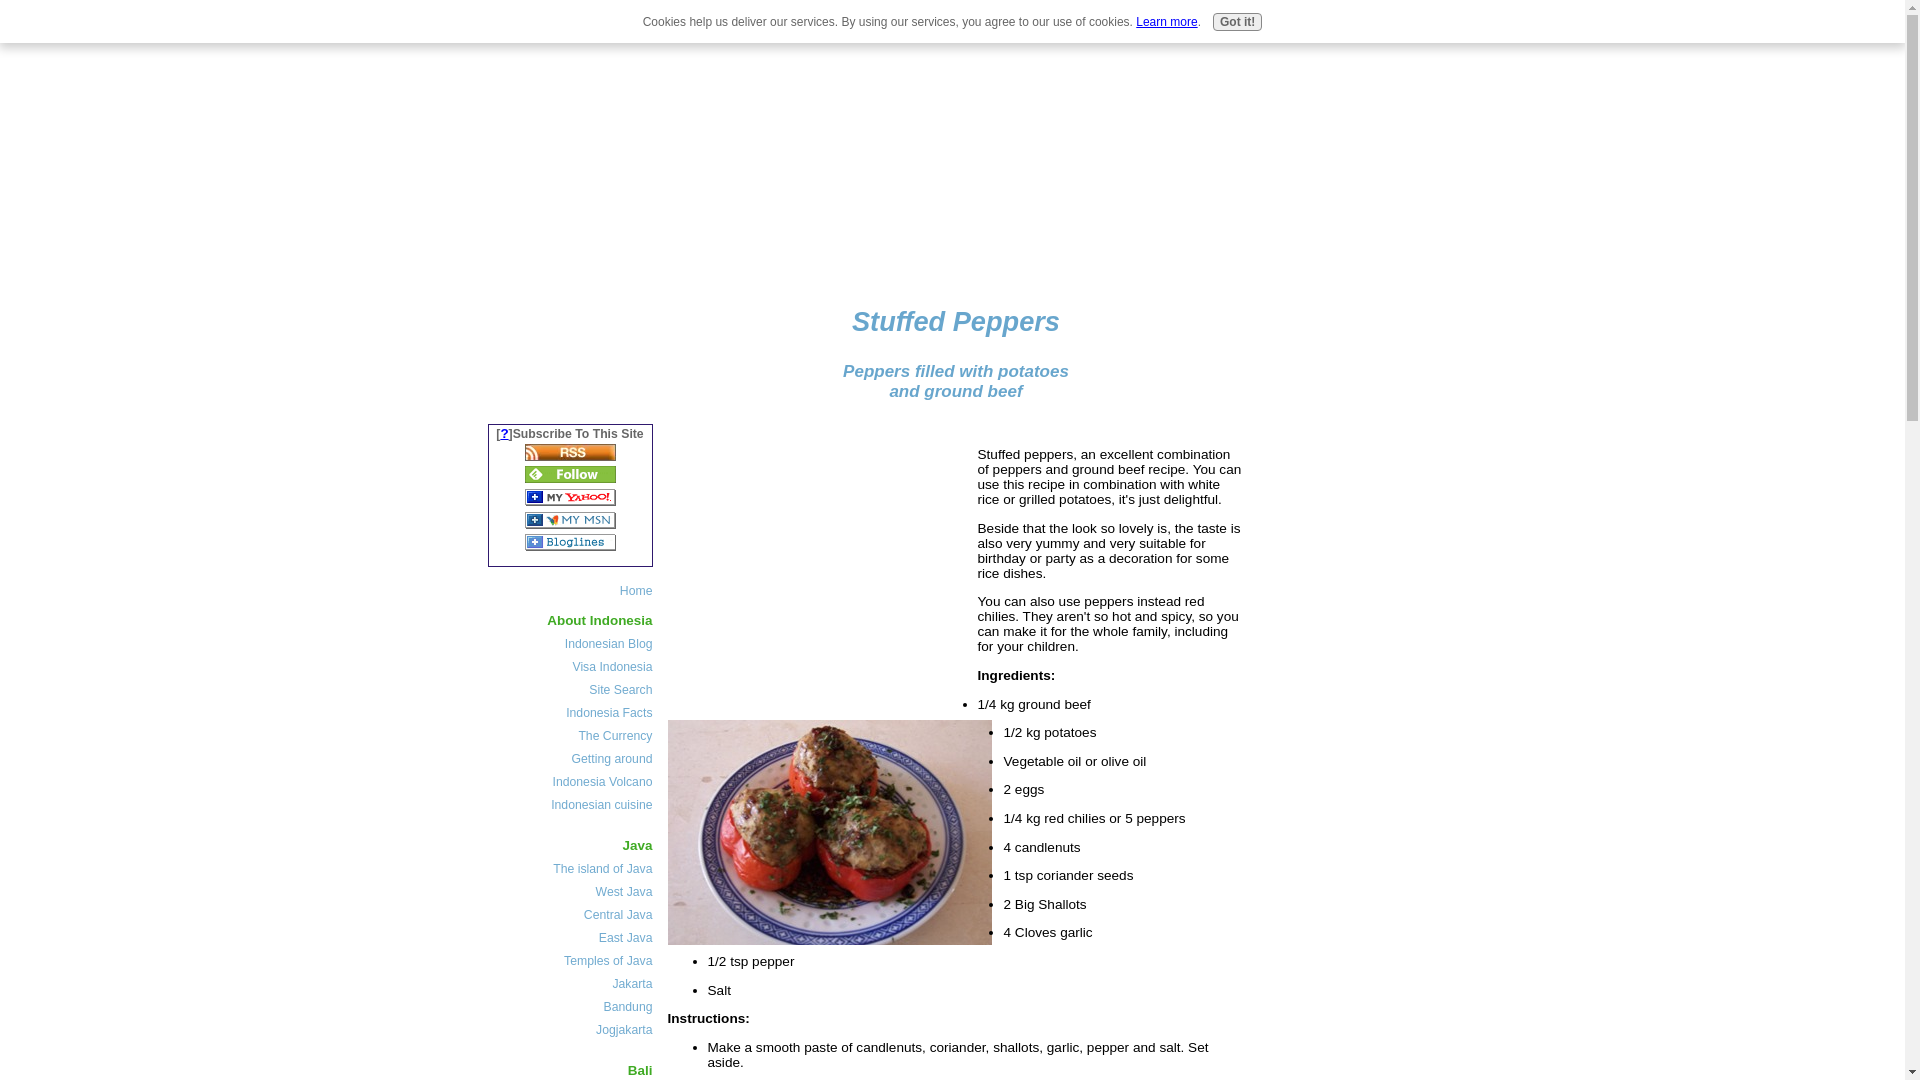 This screenshot has width=1920, height=1080. Describe the element at coordinates (574, 984) in the screenshot. I see `Jakarta` at that location.